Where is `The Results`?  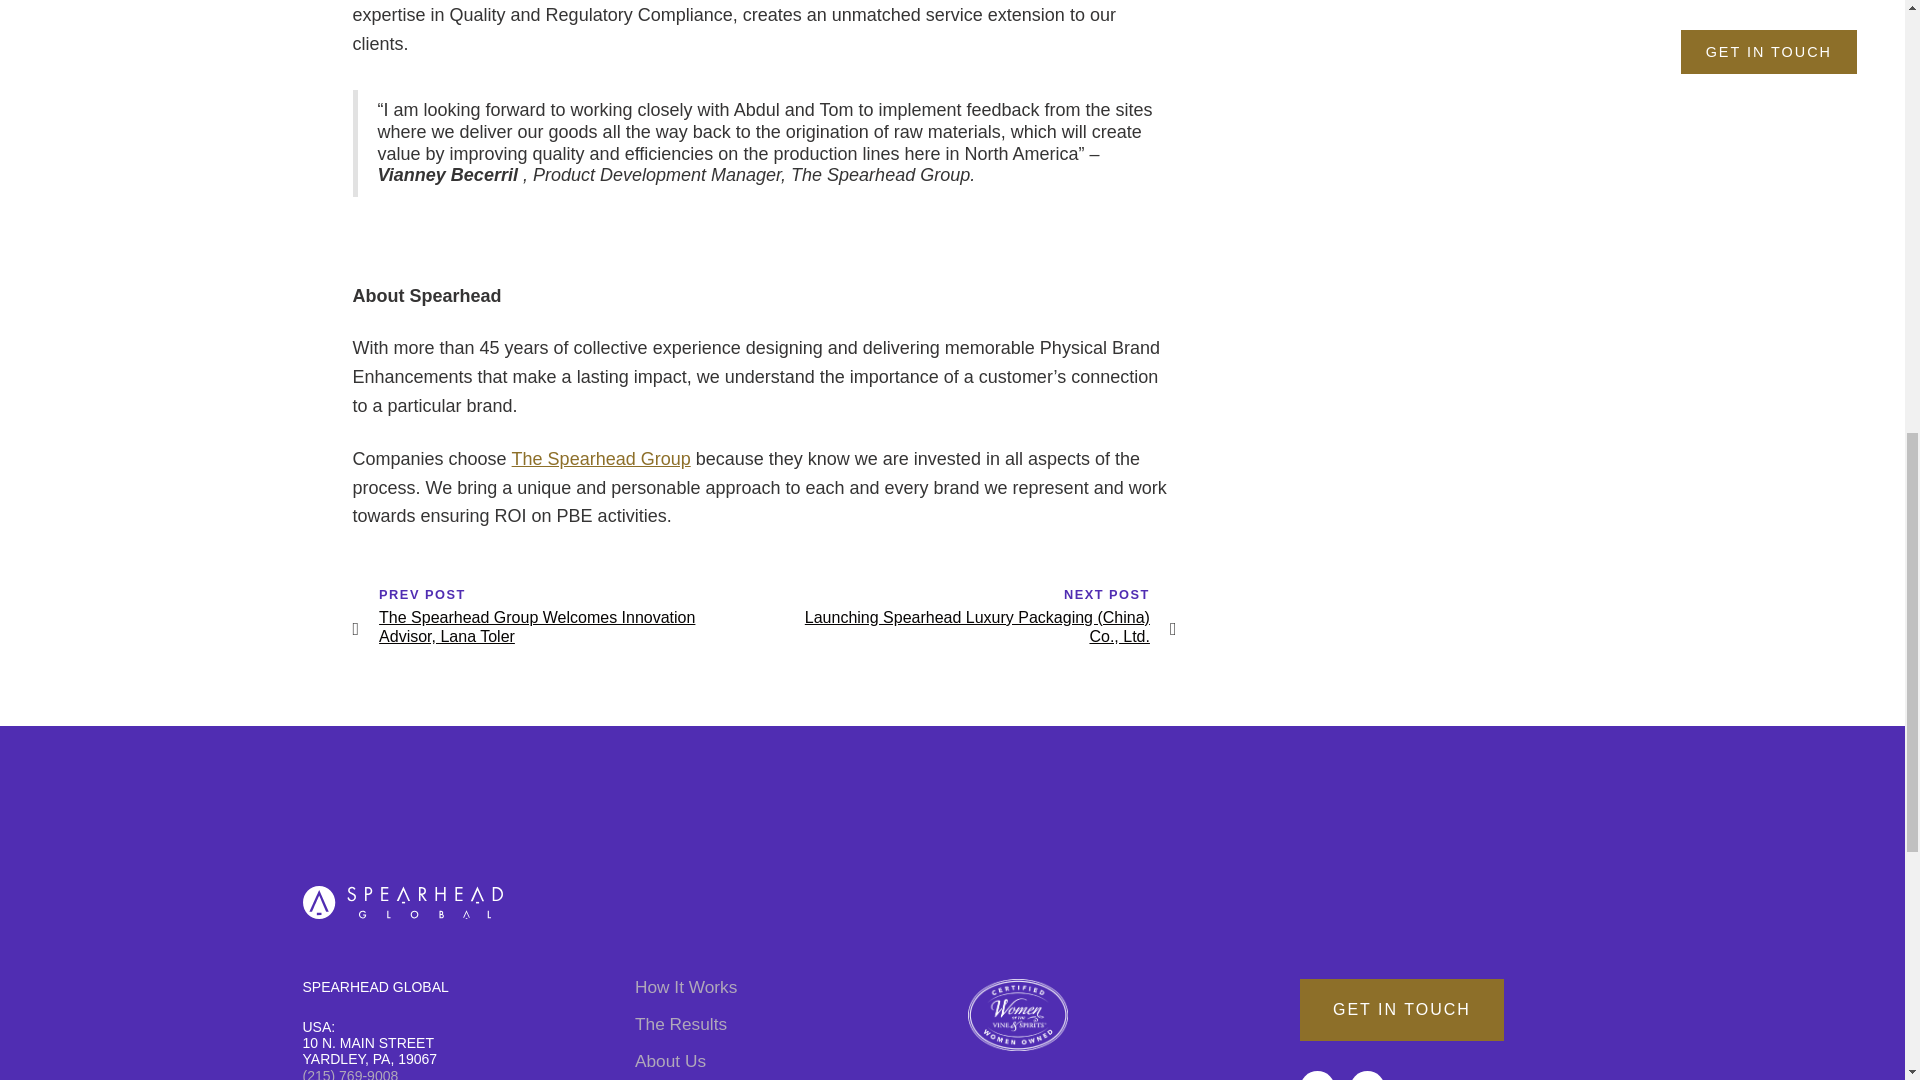 The Results is located at coordinates (786, 1024).